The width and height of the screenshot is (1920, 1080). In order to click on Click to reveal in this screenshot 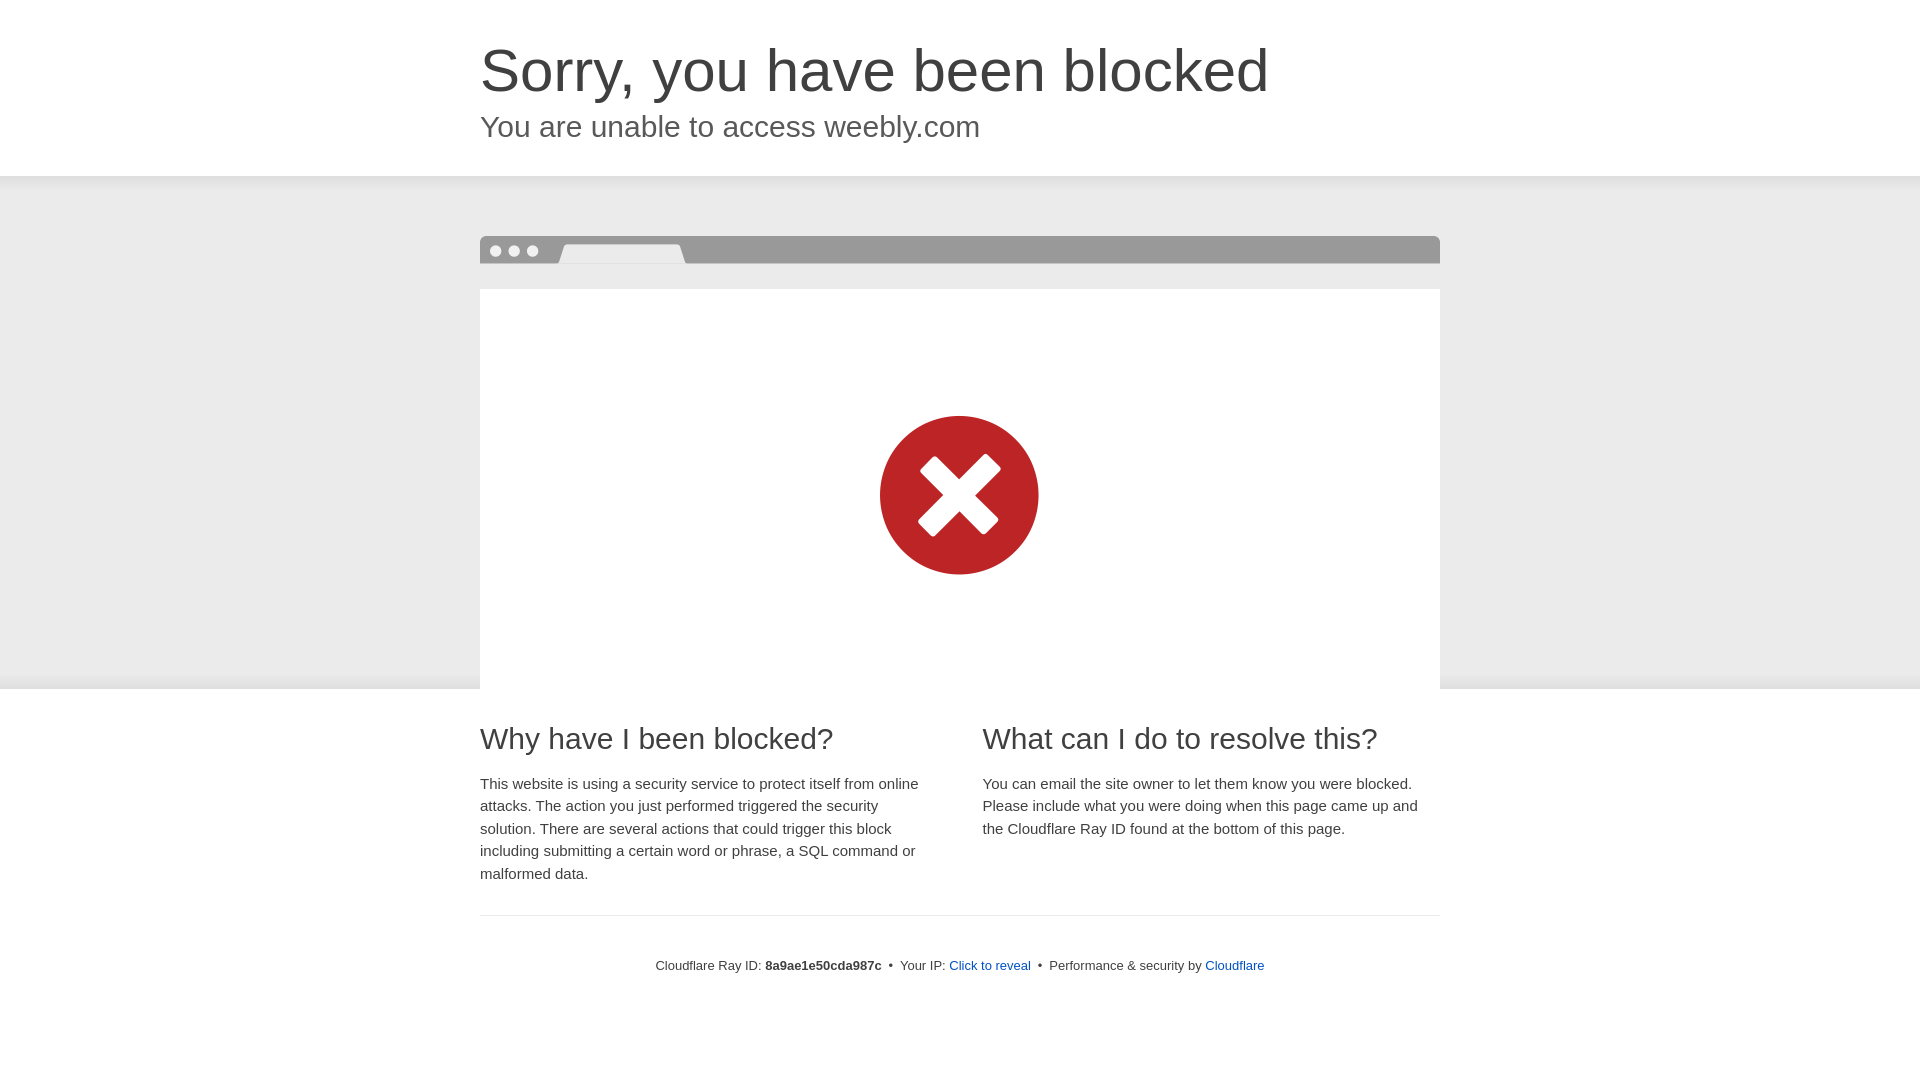, I will do `click(990, 966)`.